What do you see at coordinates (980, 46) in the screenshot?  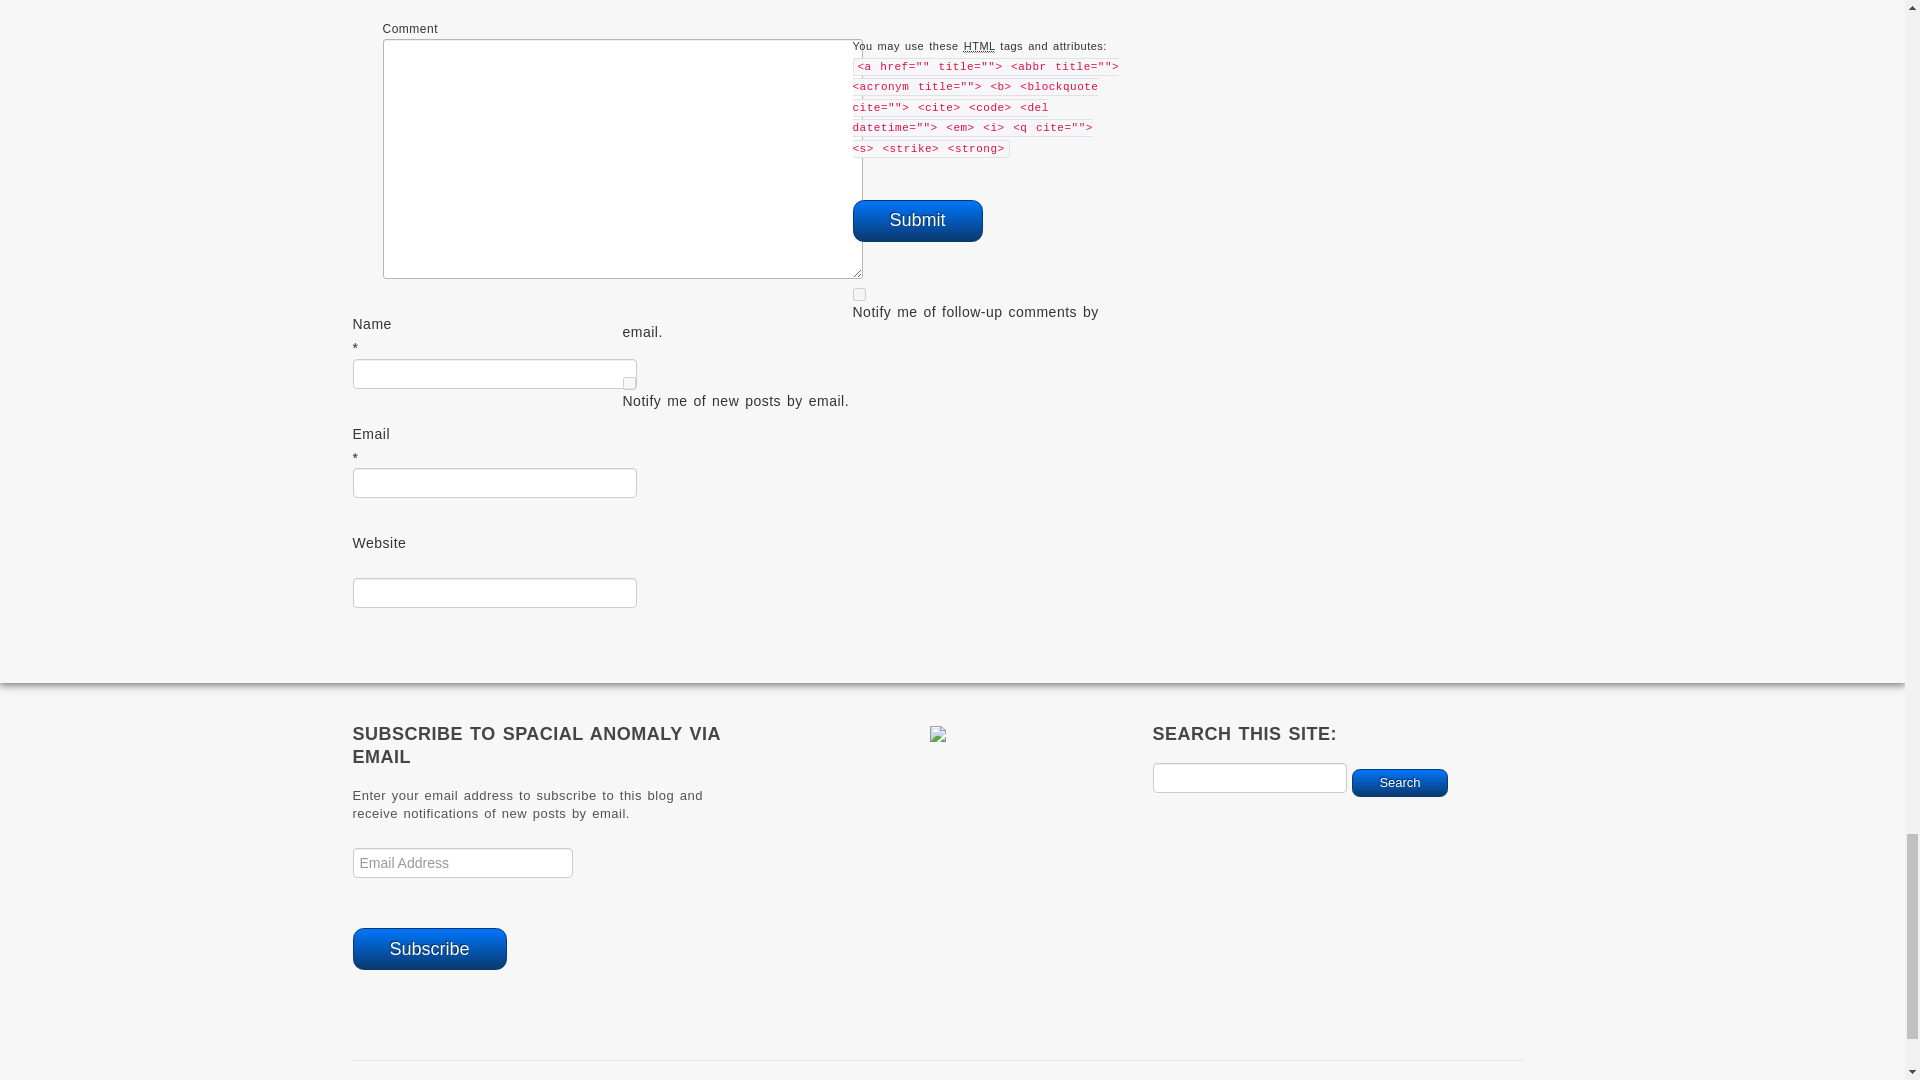 I see `HyperText Markup Language` at bounding box center [980, 46].